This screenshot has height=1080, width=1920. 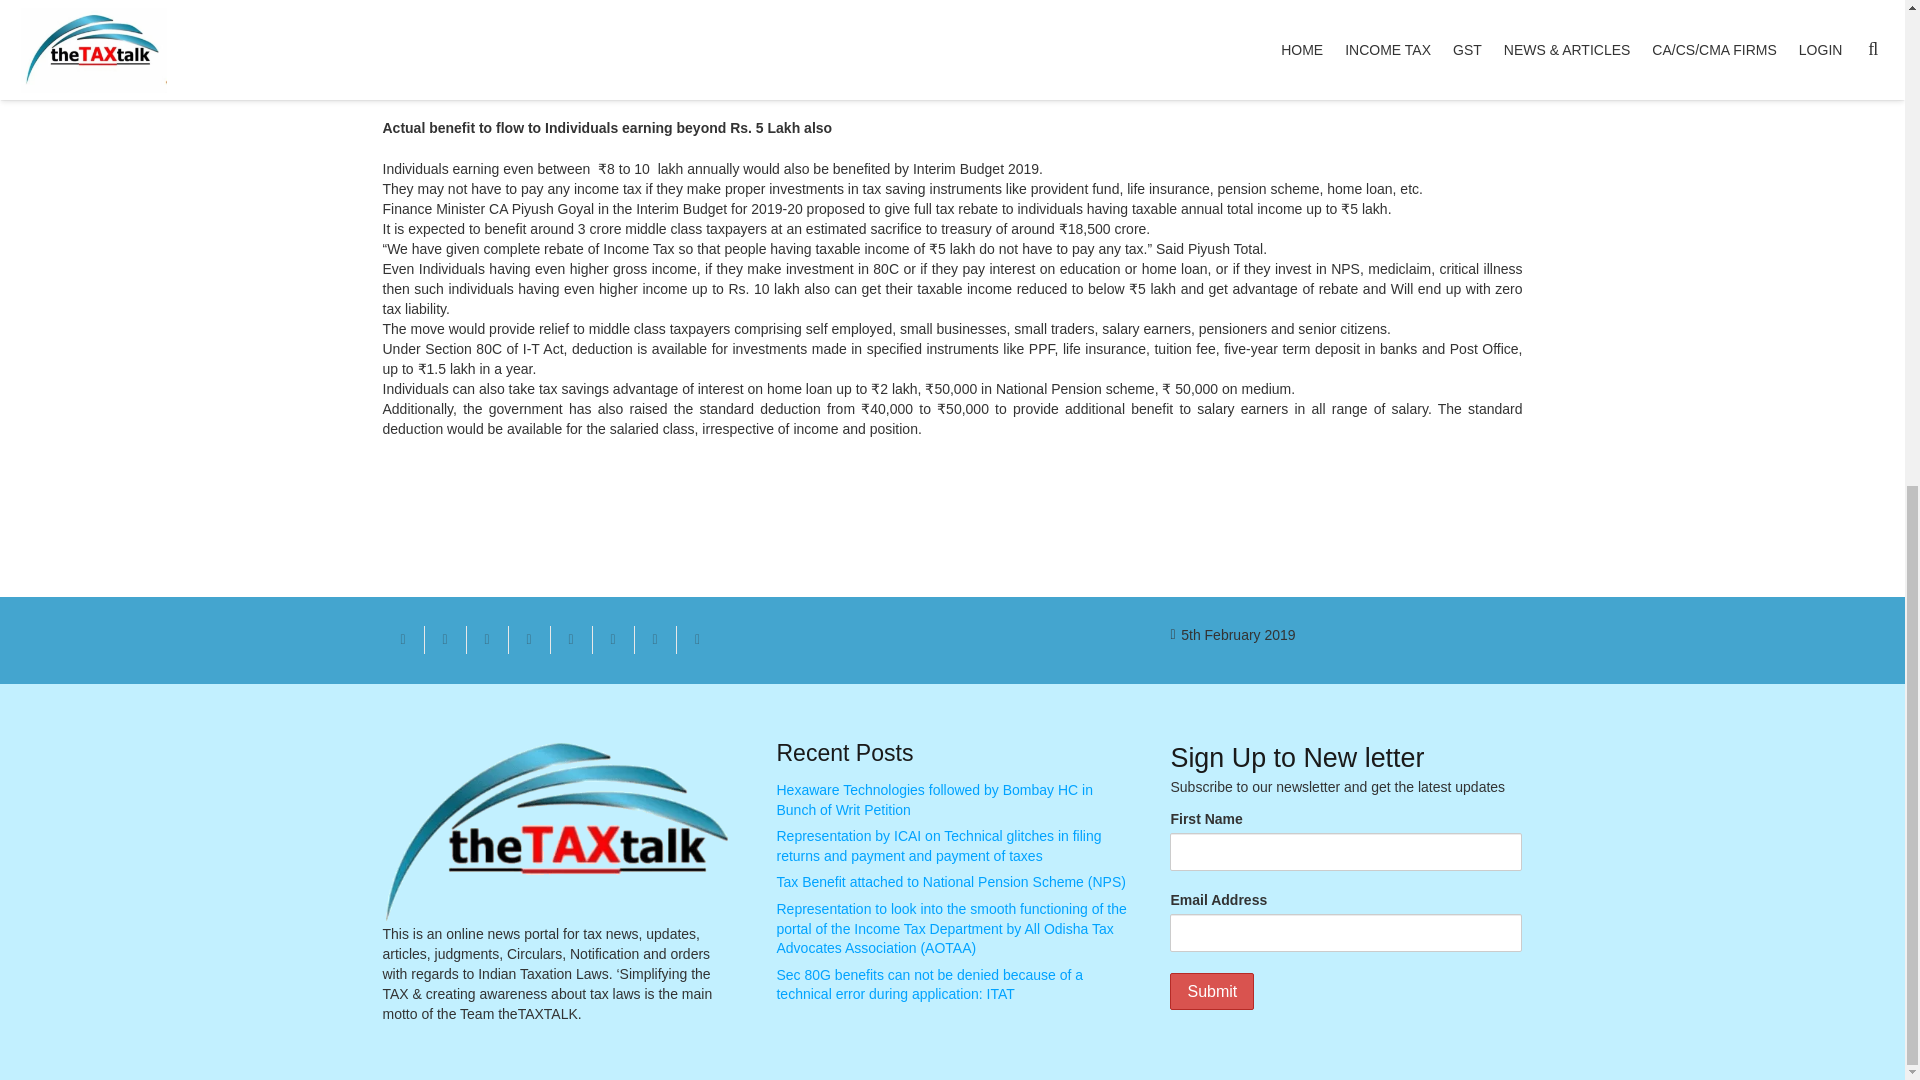 What do you see at coordinates (1211, 991) in the screenshot?
I see `Submit` at bounding box center [1211, 991].